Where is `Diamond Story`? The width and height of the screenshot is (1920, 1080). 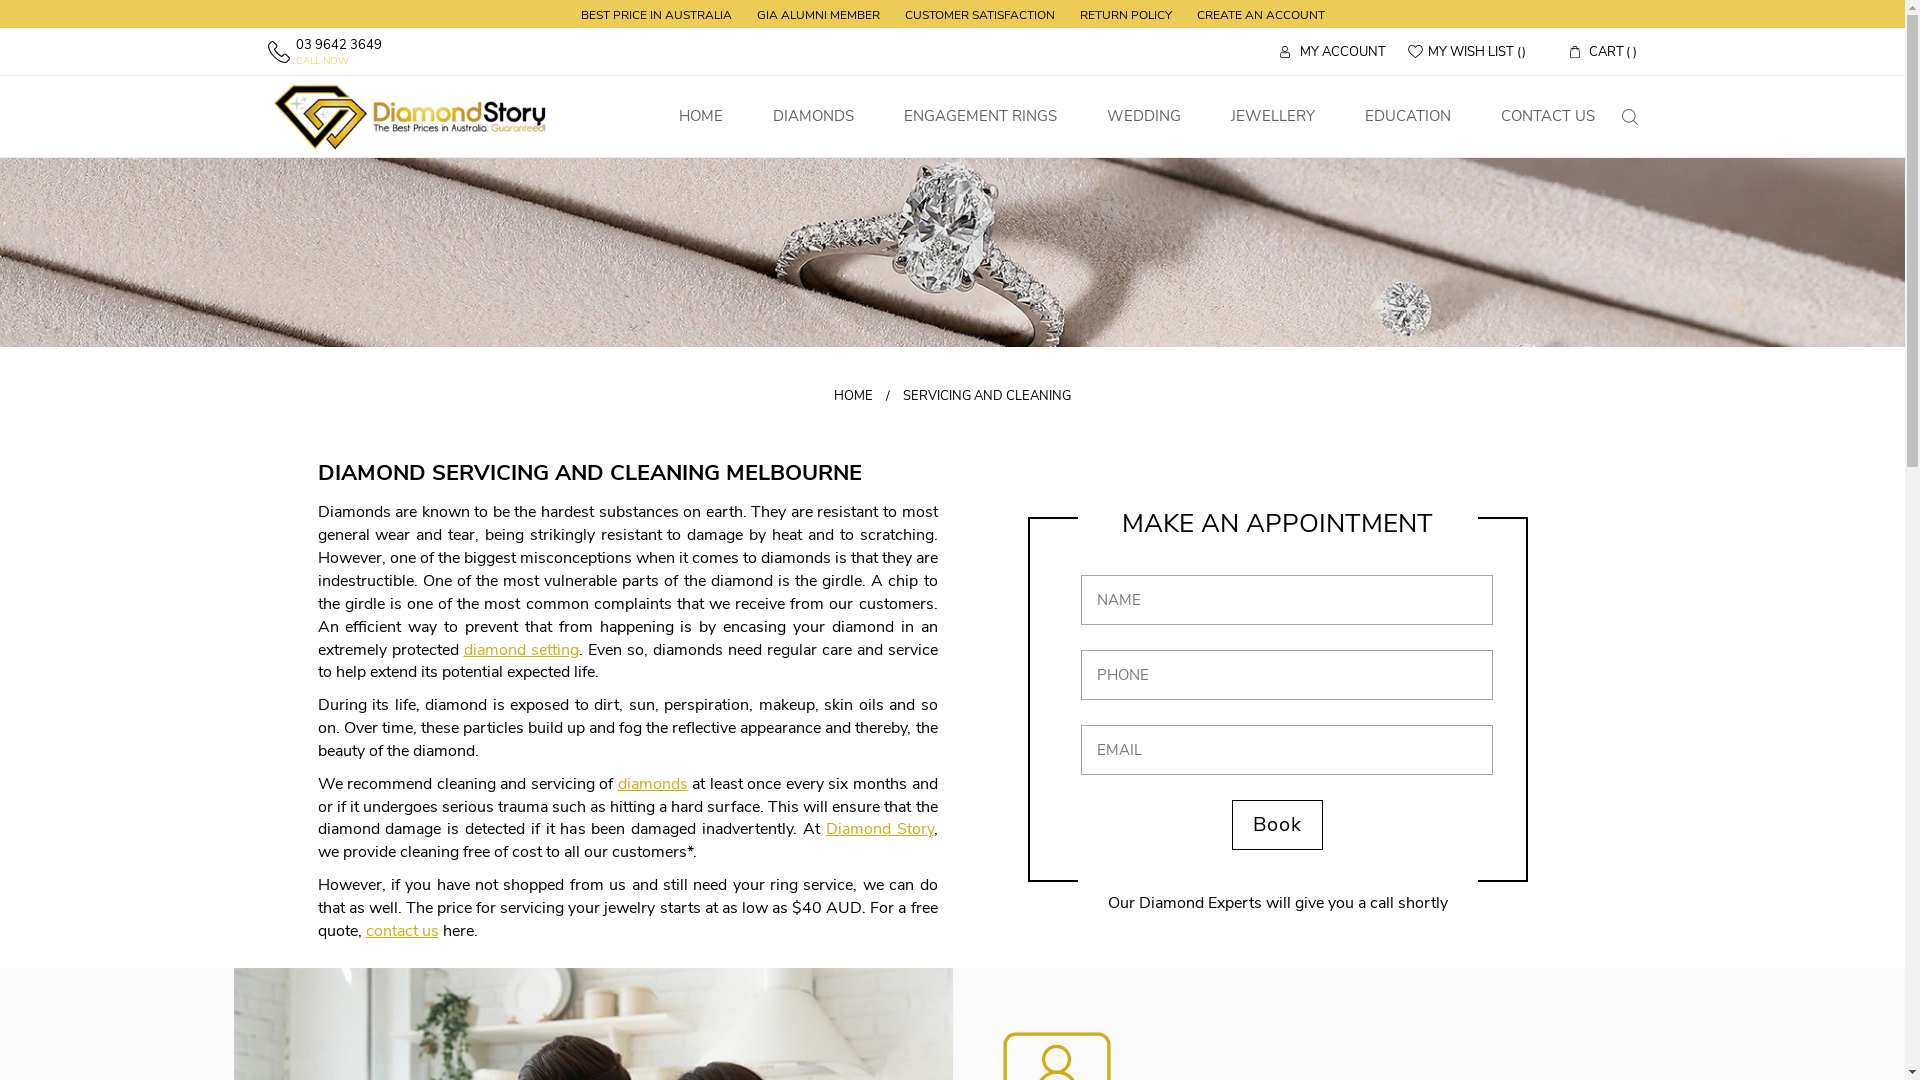 Diamond Story is located at coordinates (420, 116).